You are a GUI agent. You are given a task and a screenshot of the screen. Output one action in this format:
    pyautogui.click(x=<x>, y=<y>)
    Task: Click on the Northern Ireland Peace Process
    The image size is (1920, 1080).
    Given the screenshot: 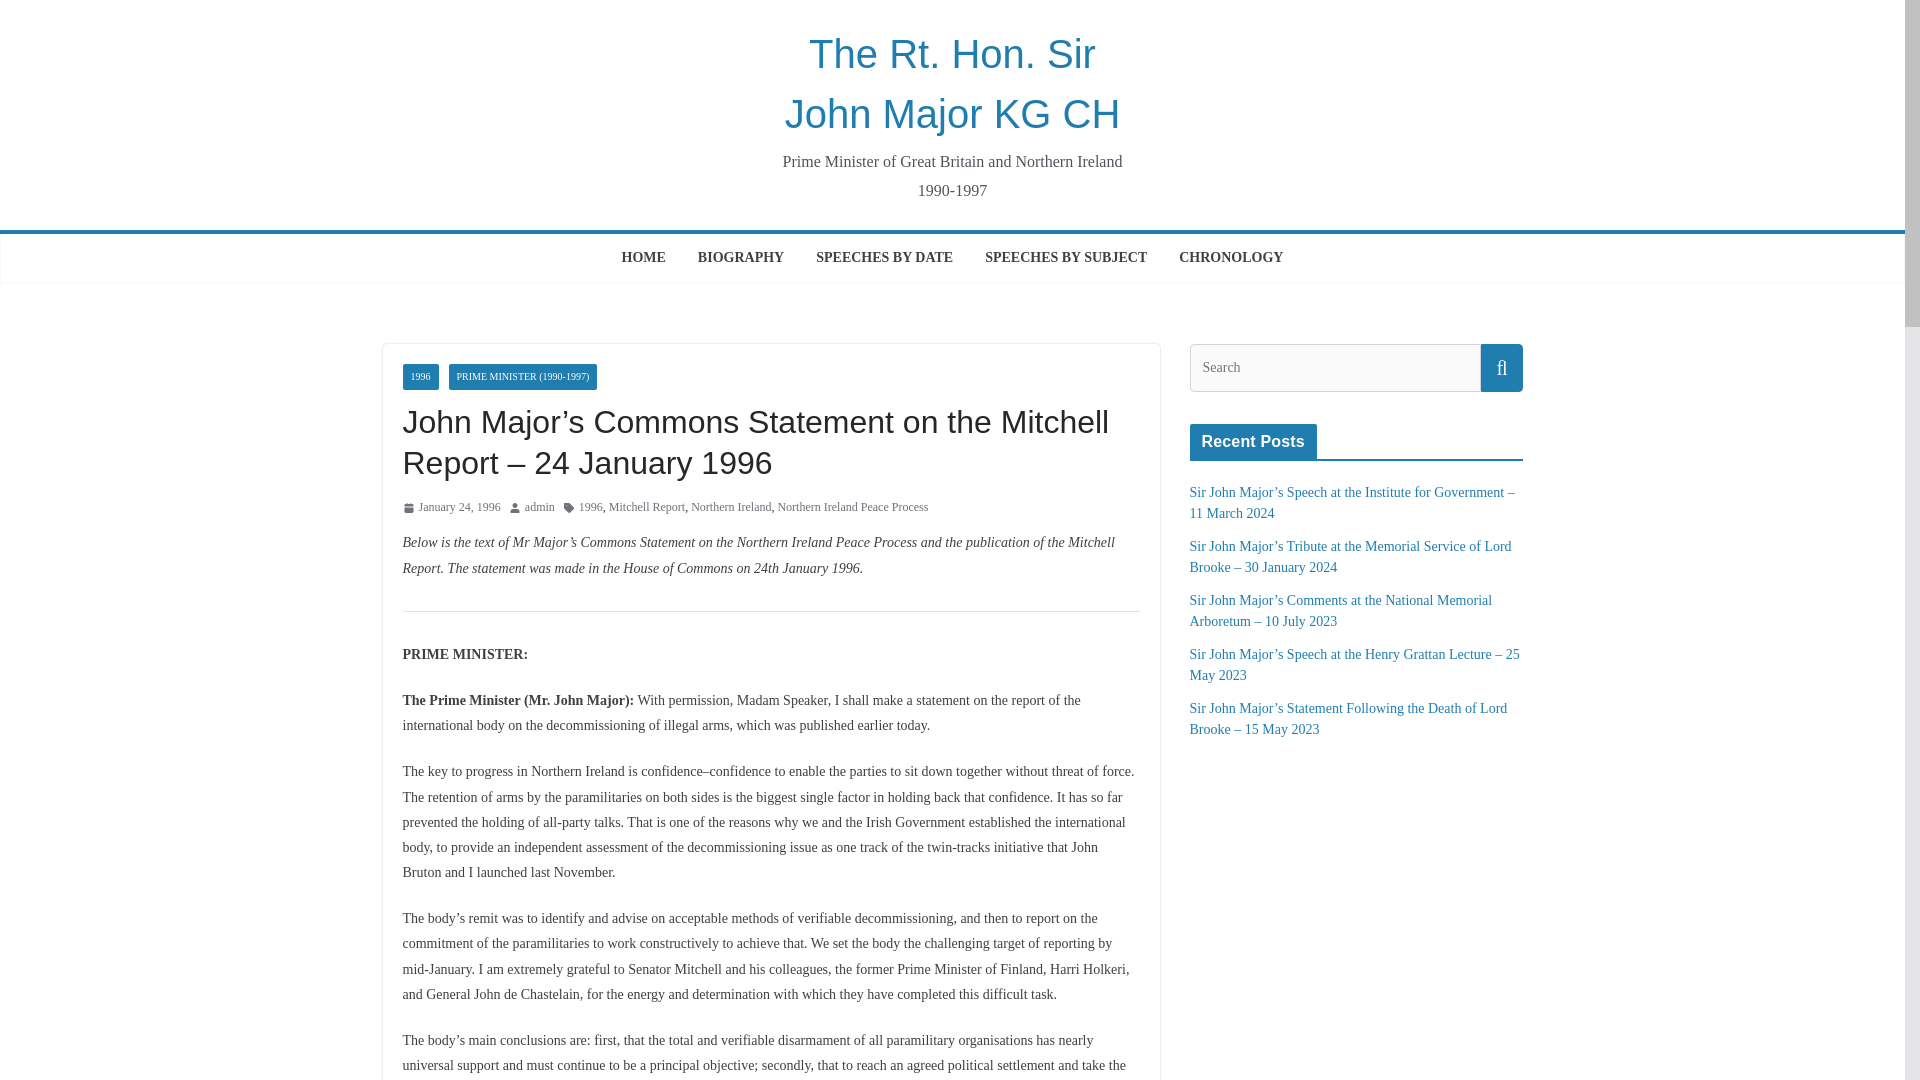 What is the action you would take?
    pyautogui.click(x=852, y=508)
    